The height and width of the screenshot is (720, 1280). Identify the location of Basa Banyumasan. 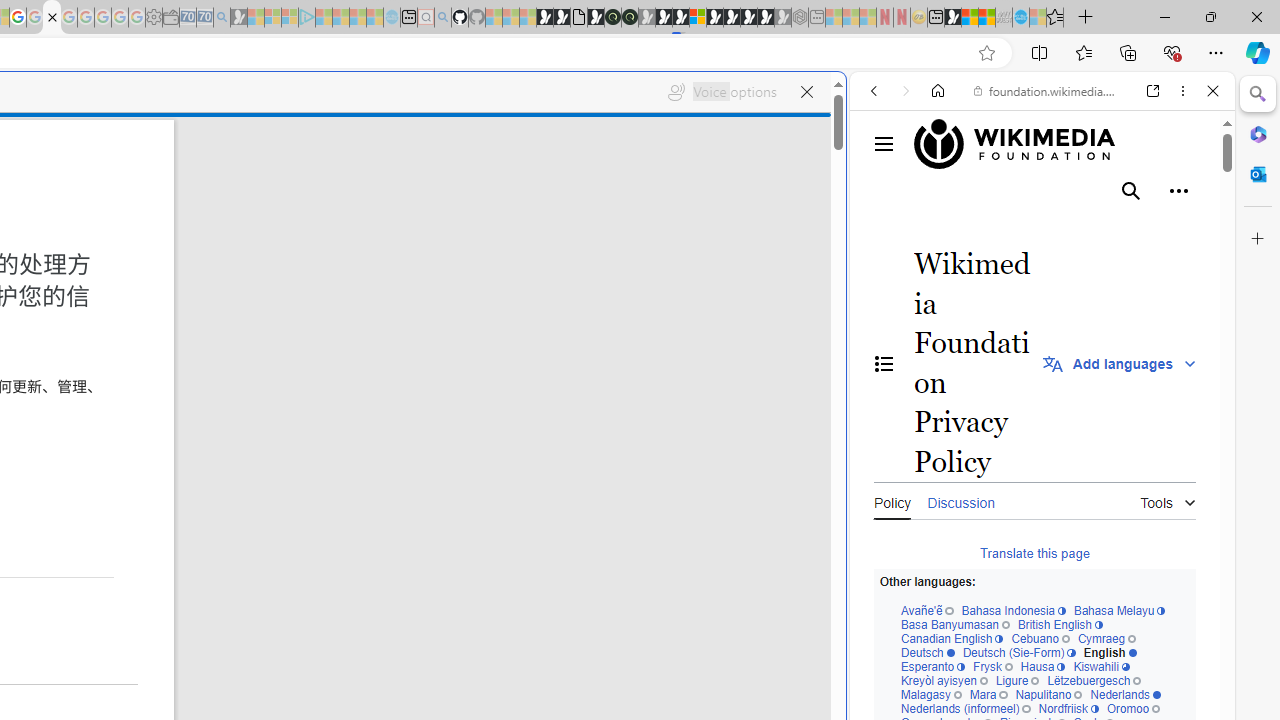
(954, 624).